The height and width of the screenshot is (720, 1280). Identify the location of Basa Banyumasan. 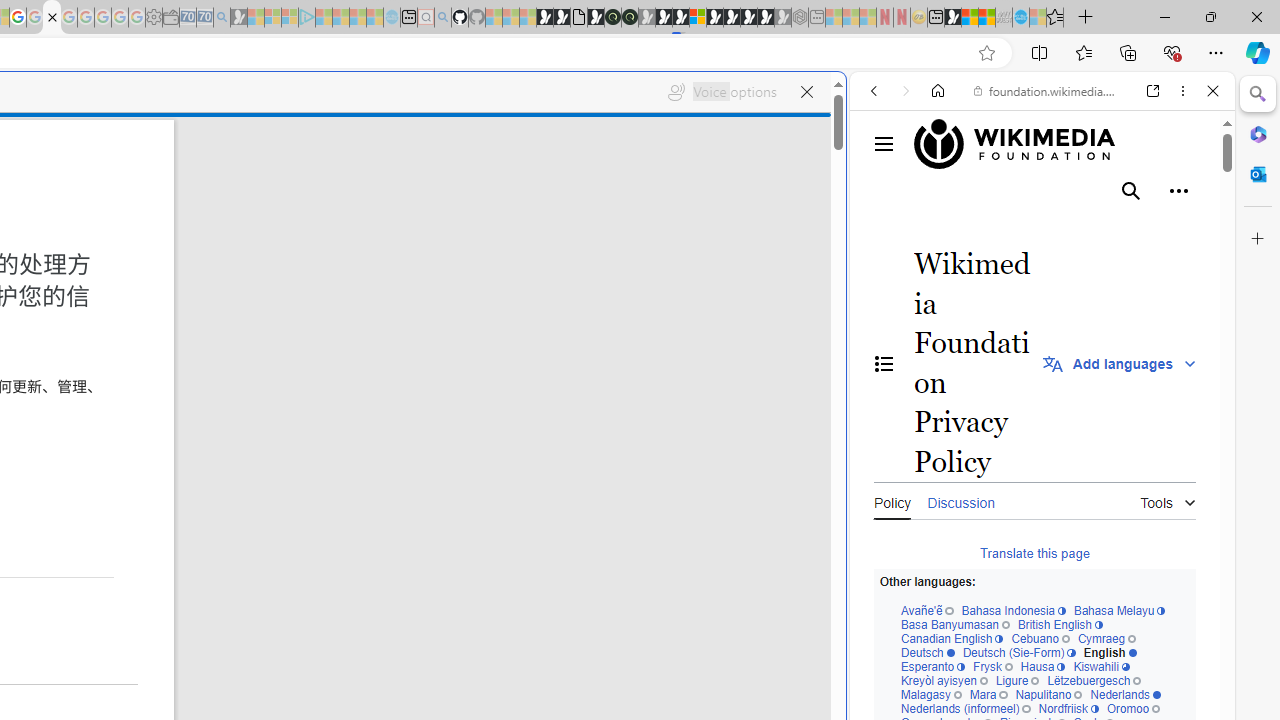
(954, 624).